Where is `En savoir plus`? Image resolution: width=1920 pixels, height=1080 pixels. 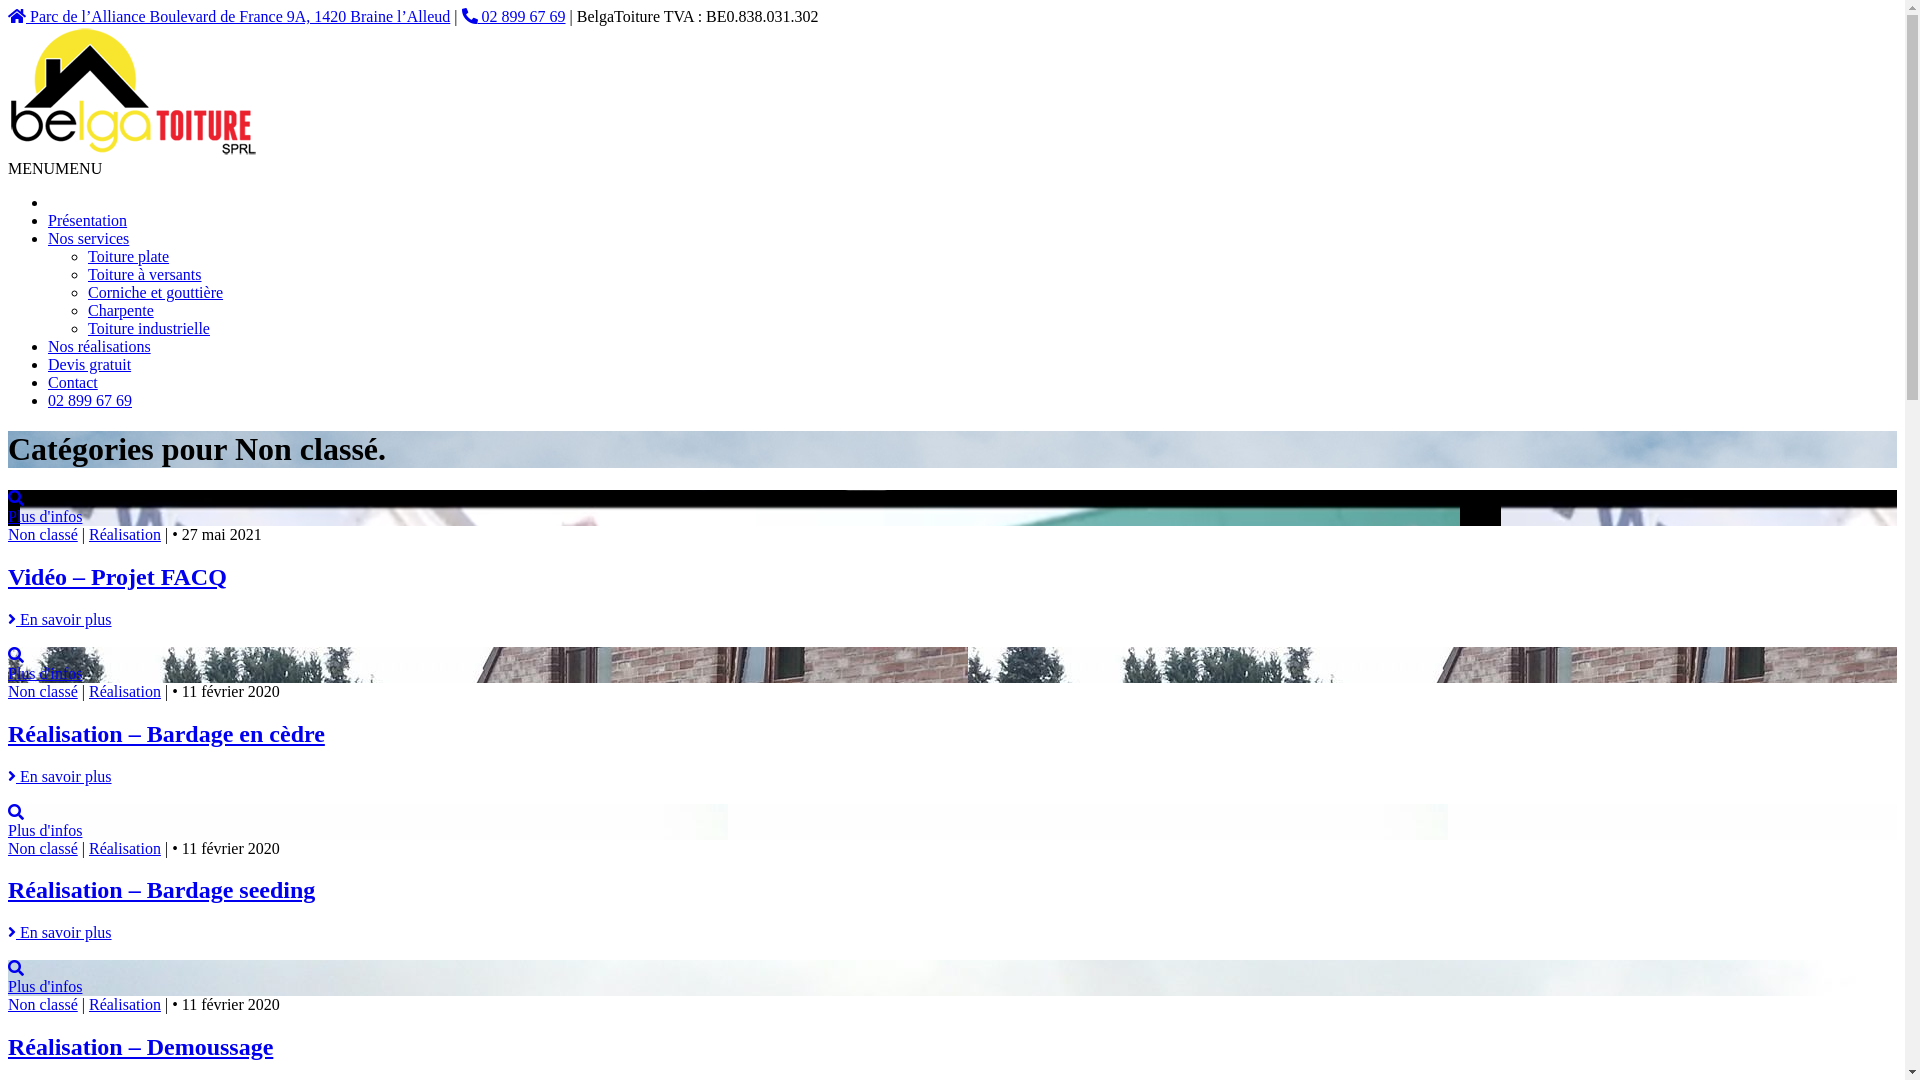 En savoir plus is located at coordinates (60, 932).